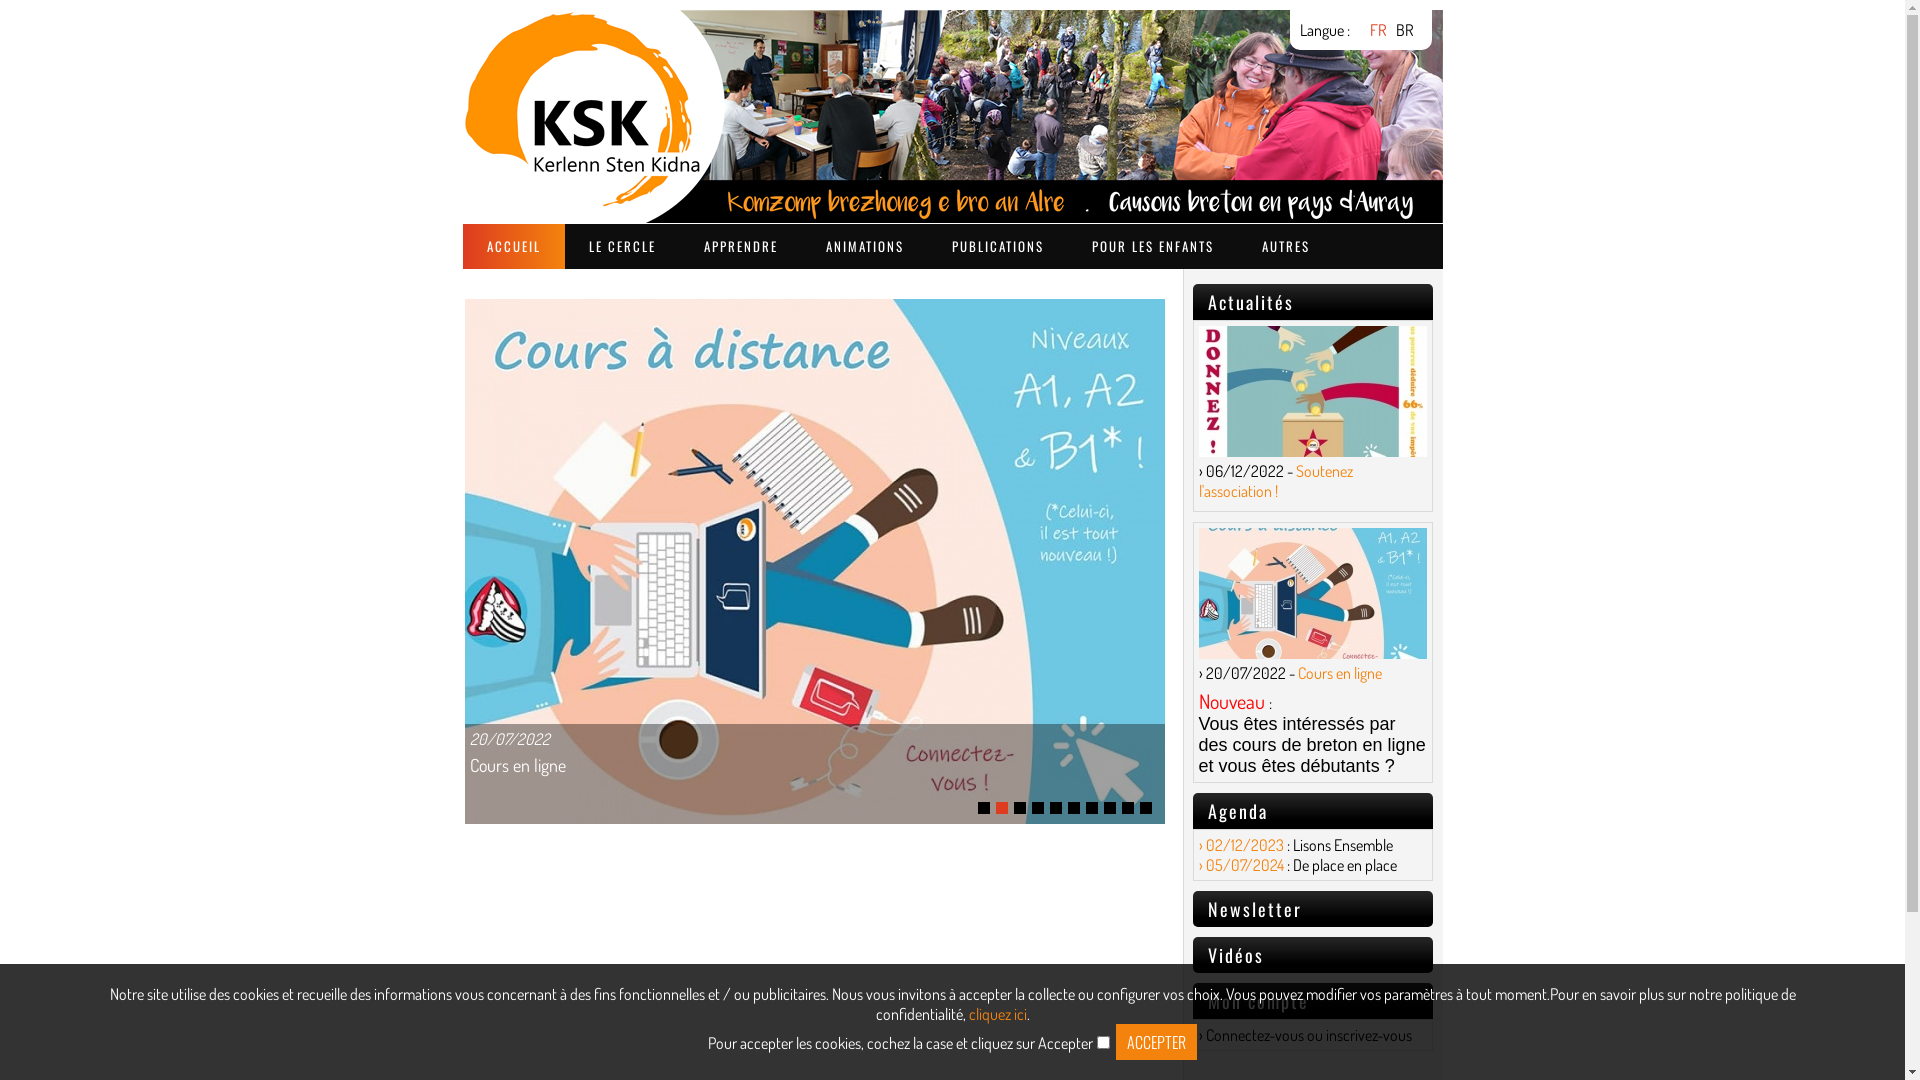 The height and width of the screenshot is (1080, 1920). What do you see at coordinates (1286, 246) in the screenshot?
I see `AUTRES` at bounding box center [1286, 246].